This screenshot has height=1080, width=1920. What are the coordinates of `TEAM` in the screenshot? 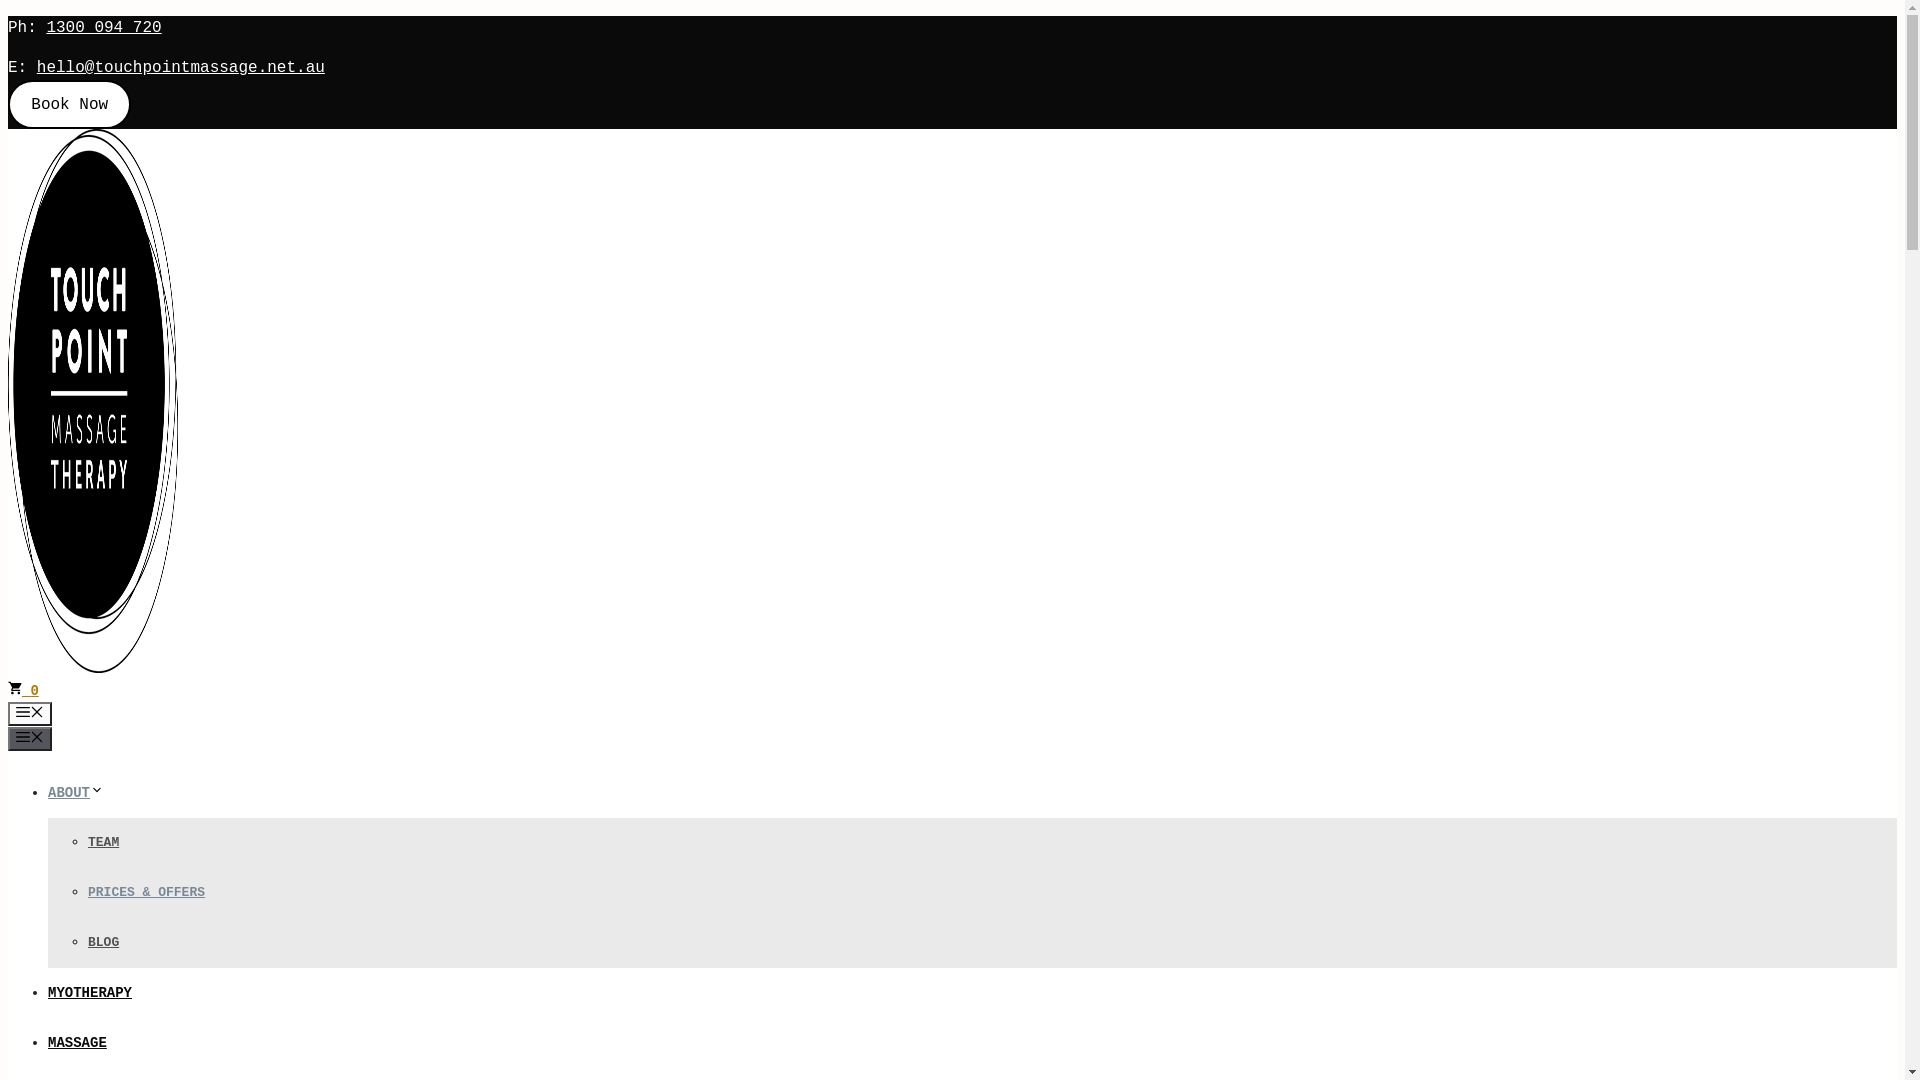 It's located at (104, 842).